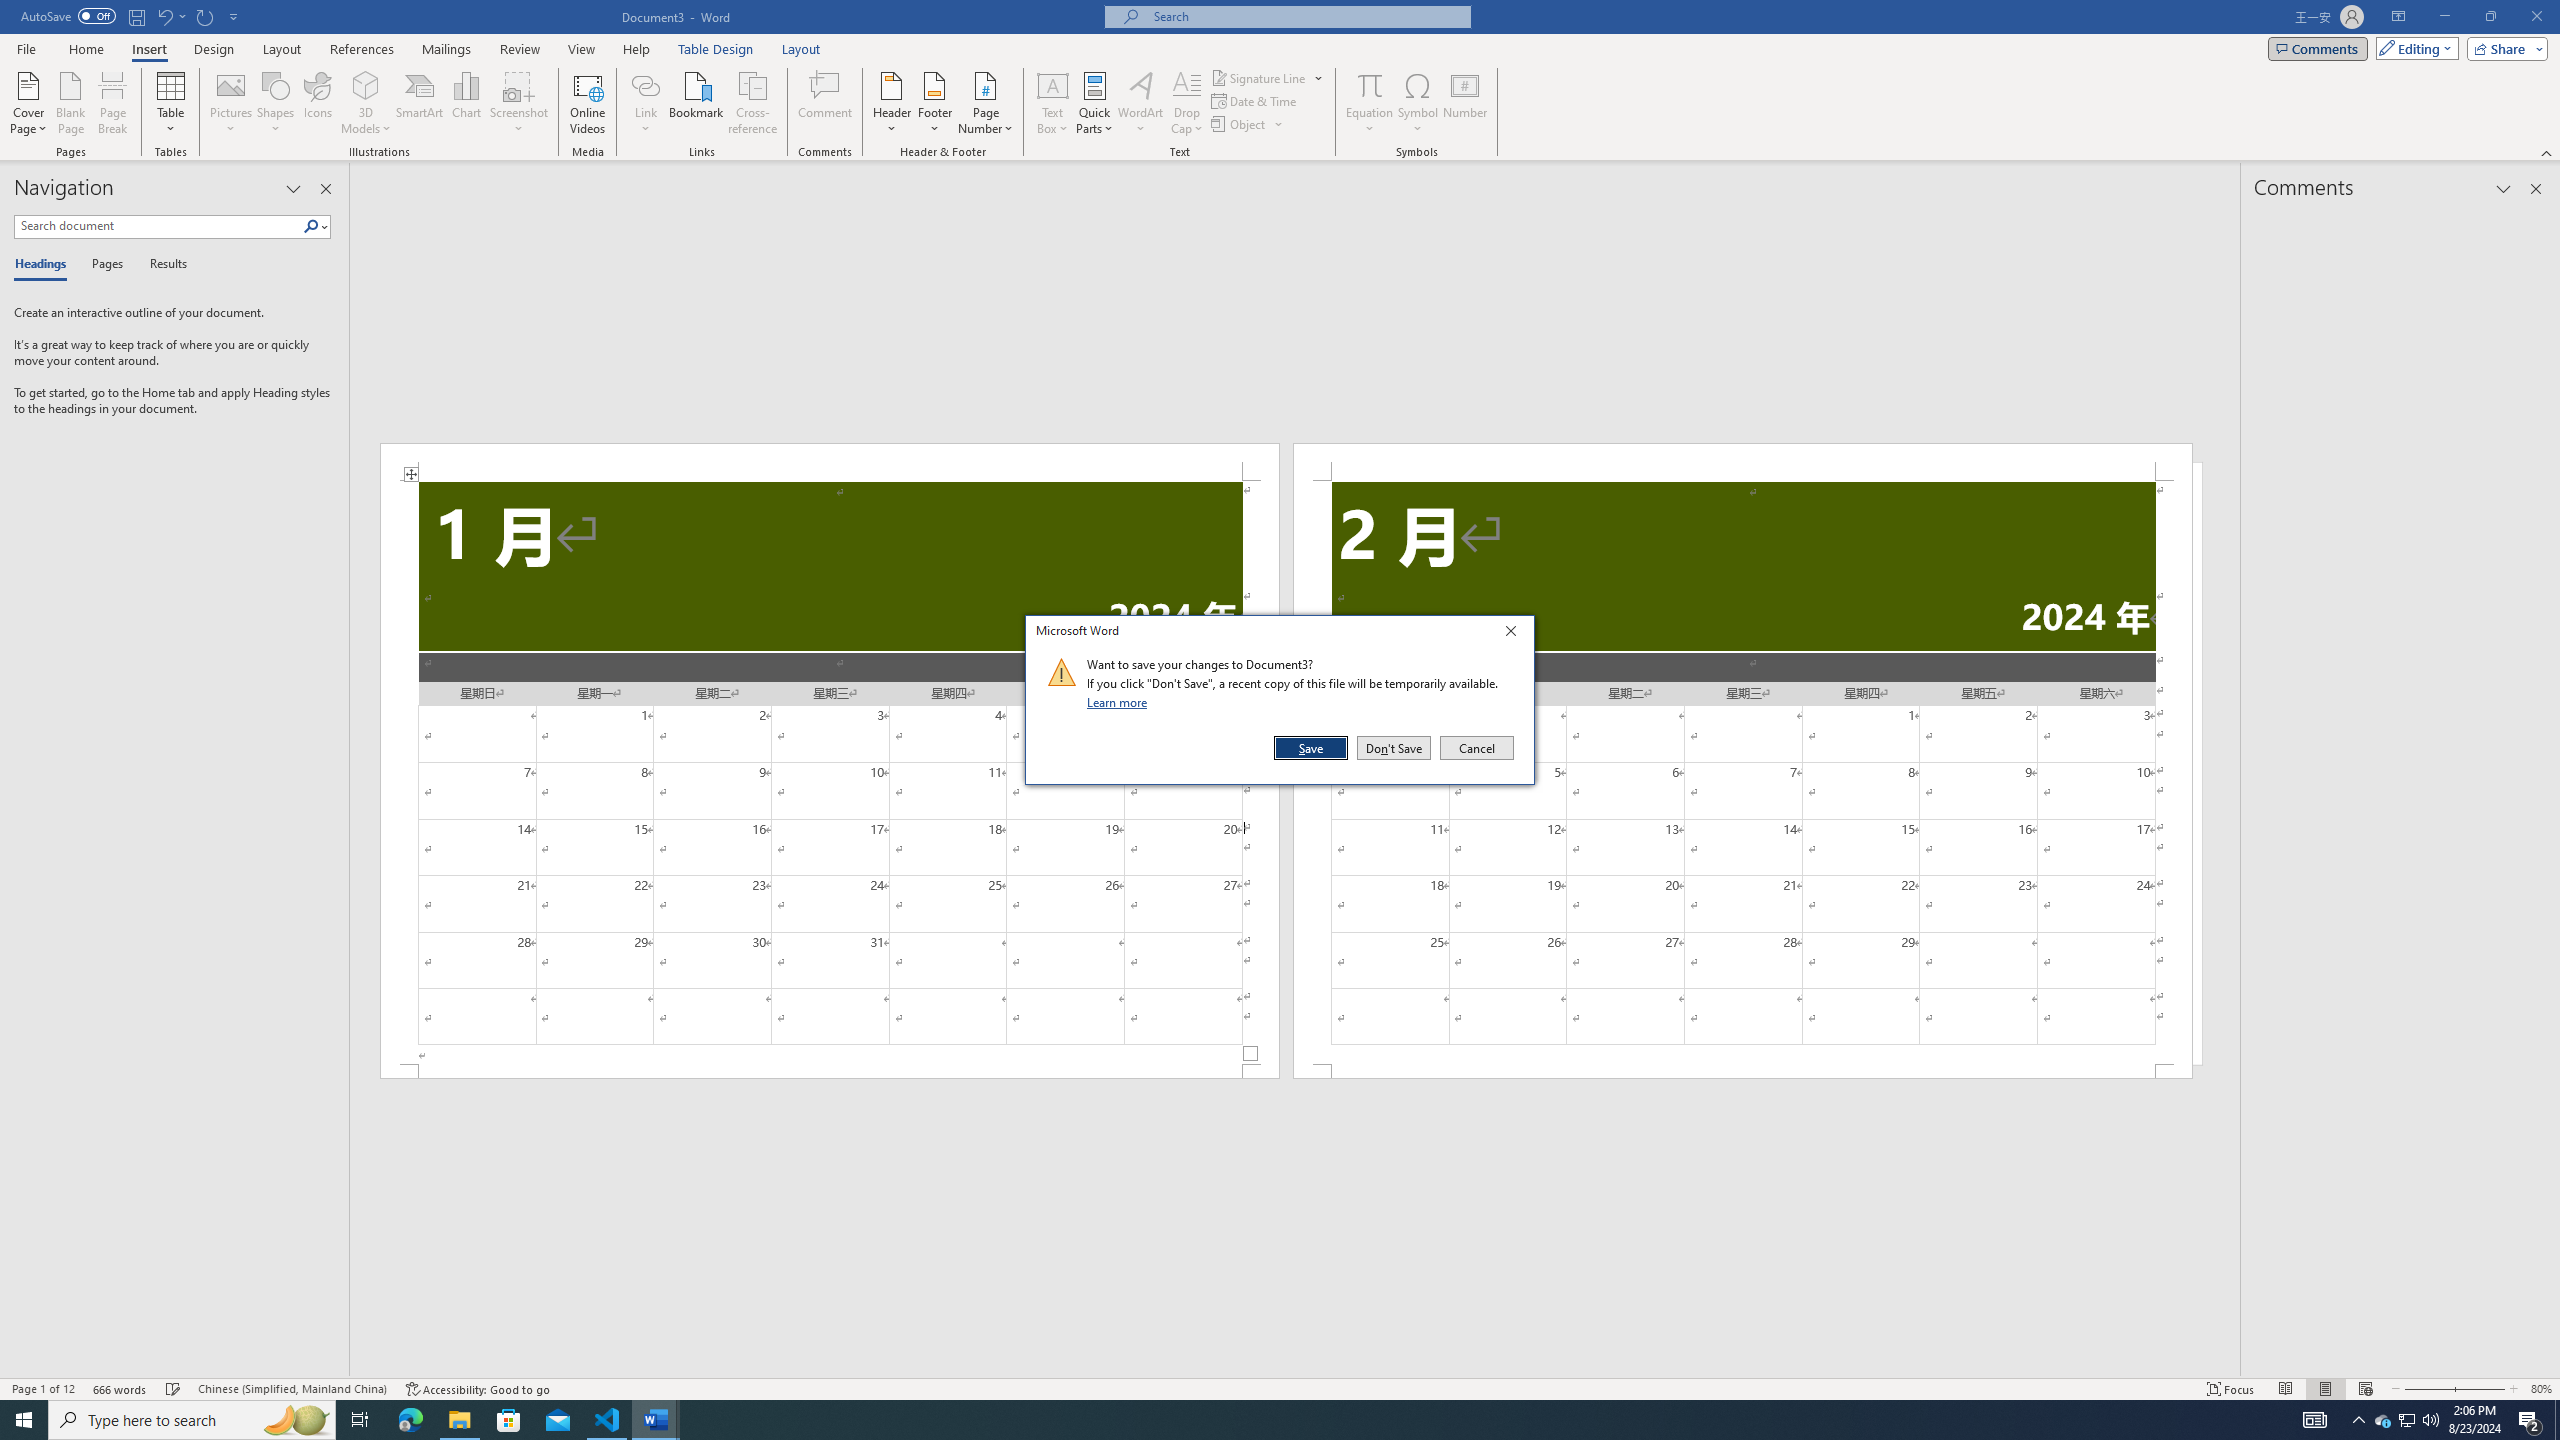 This screenshot has width=2560, height=1440. I want to click on Task Pane Options, so click(294, 189).